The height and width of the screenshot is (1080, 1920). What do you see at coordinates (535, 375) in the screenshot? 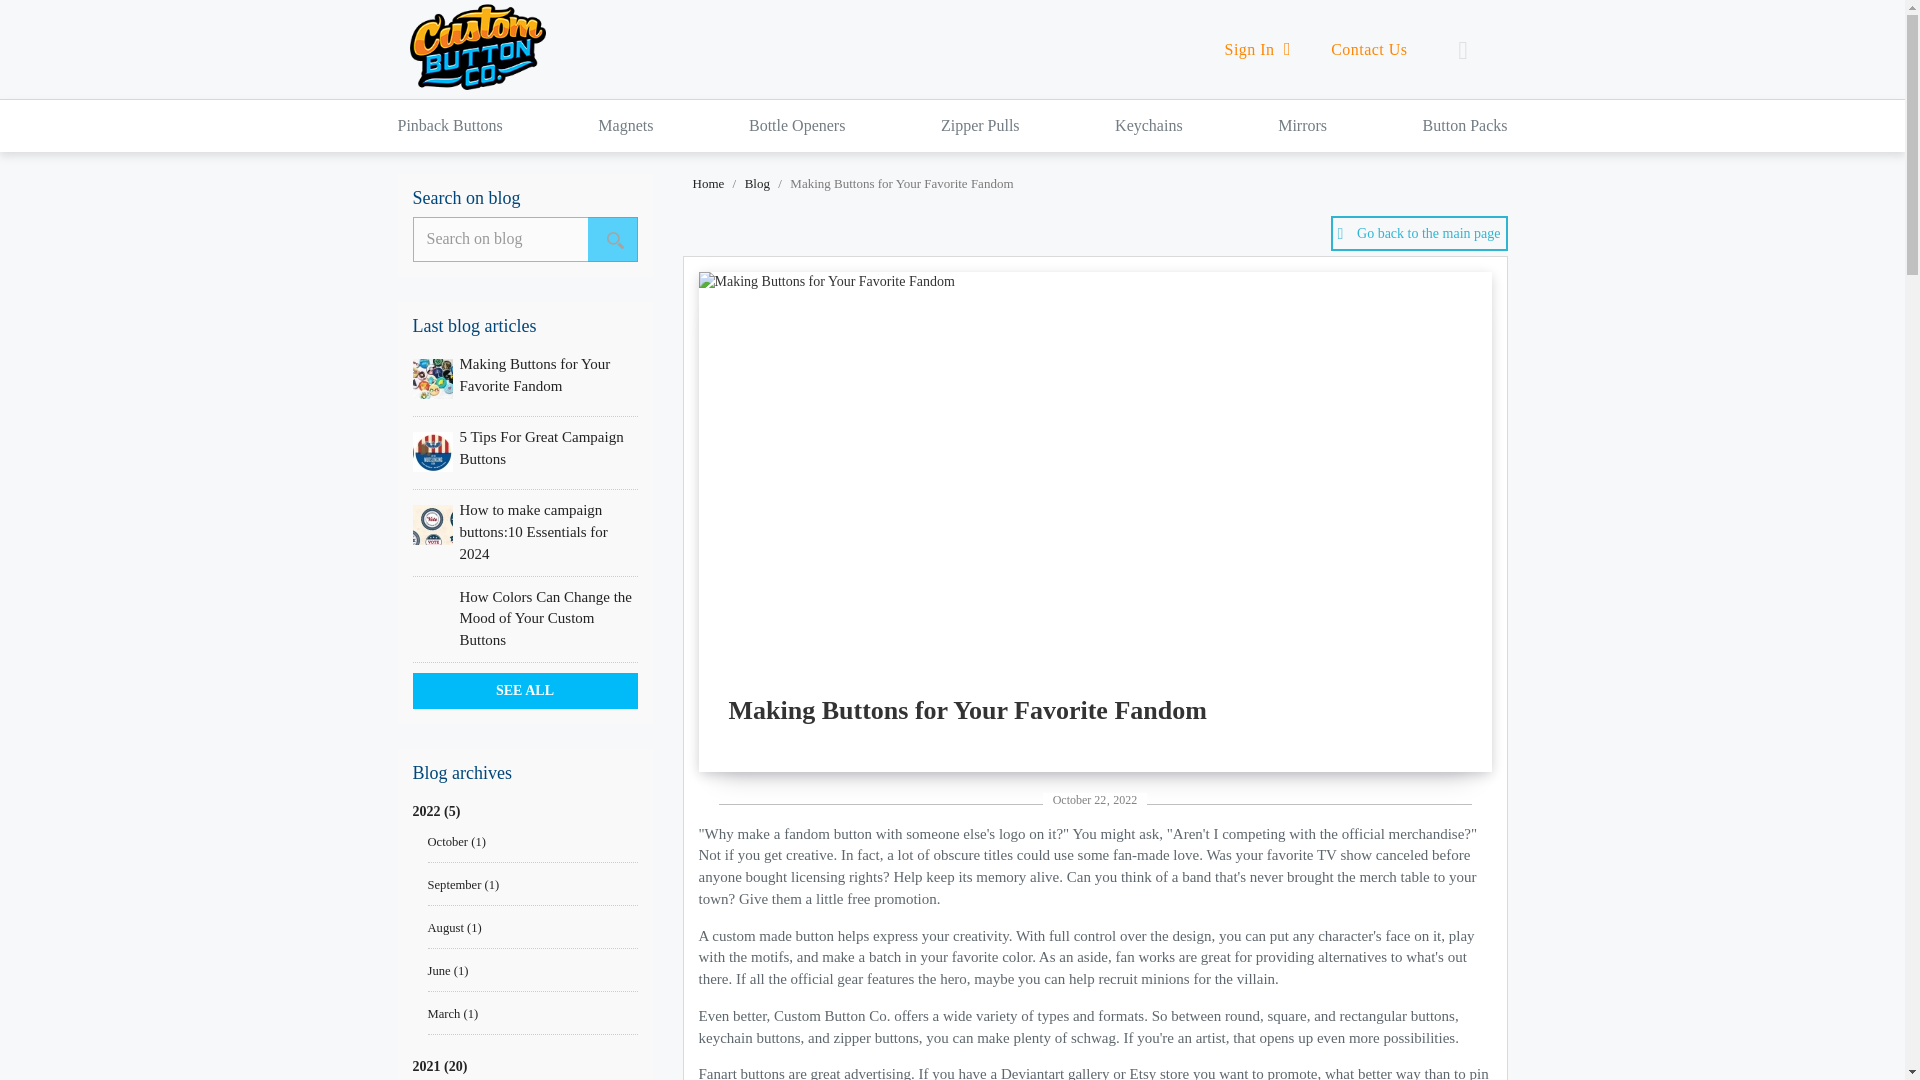
I see `Making Buttons for Your Favorite Fandom` at bounding box center [535, 375].